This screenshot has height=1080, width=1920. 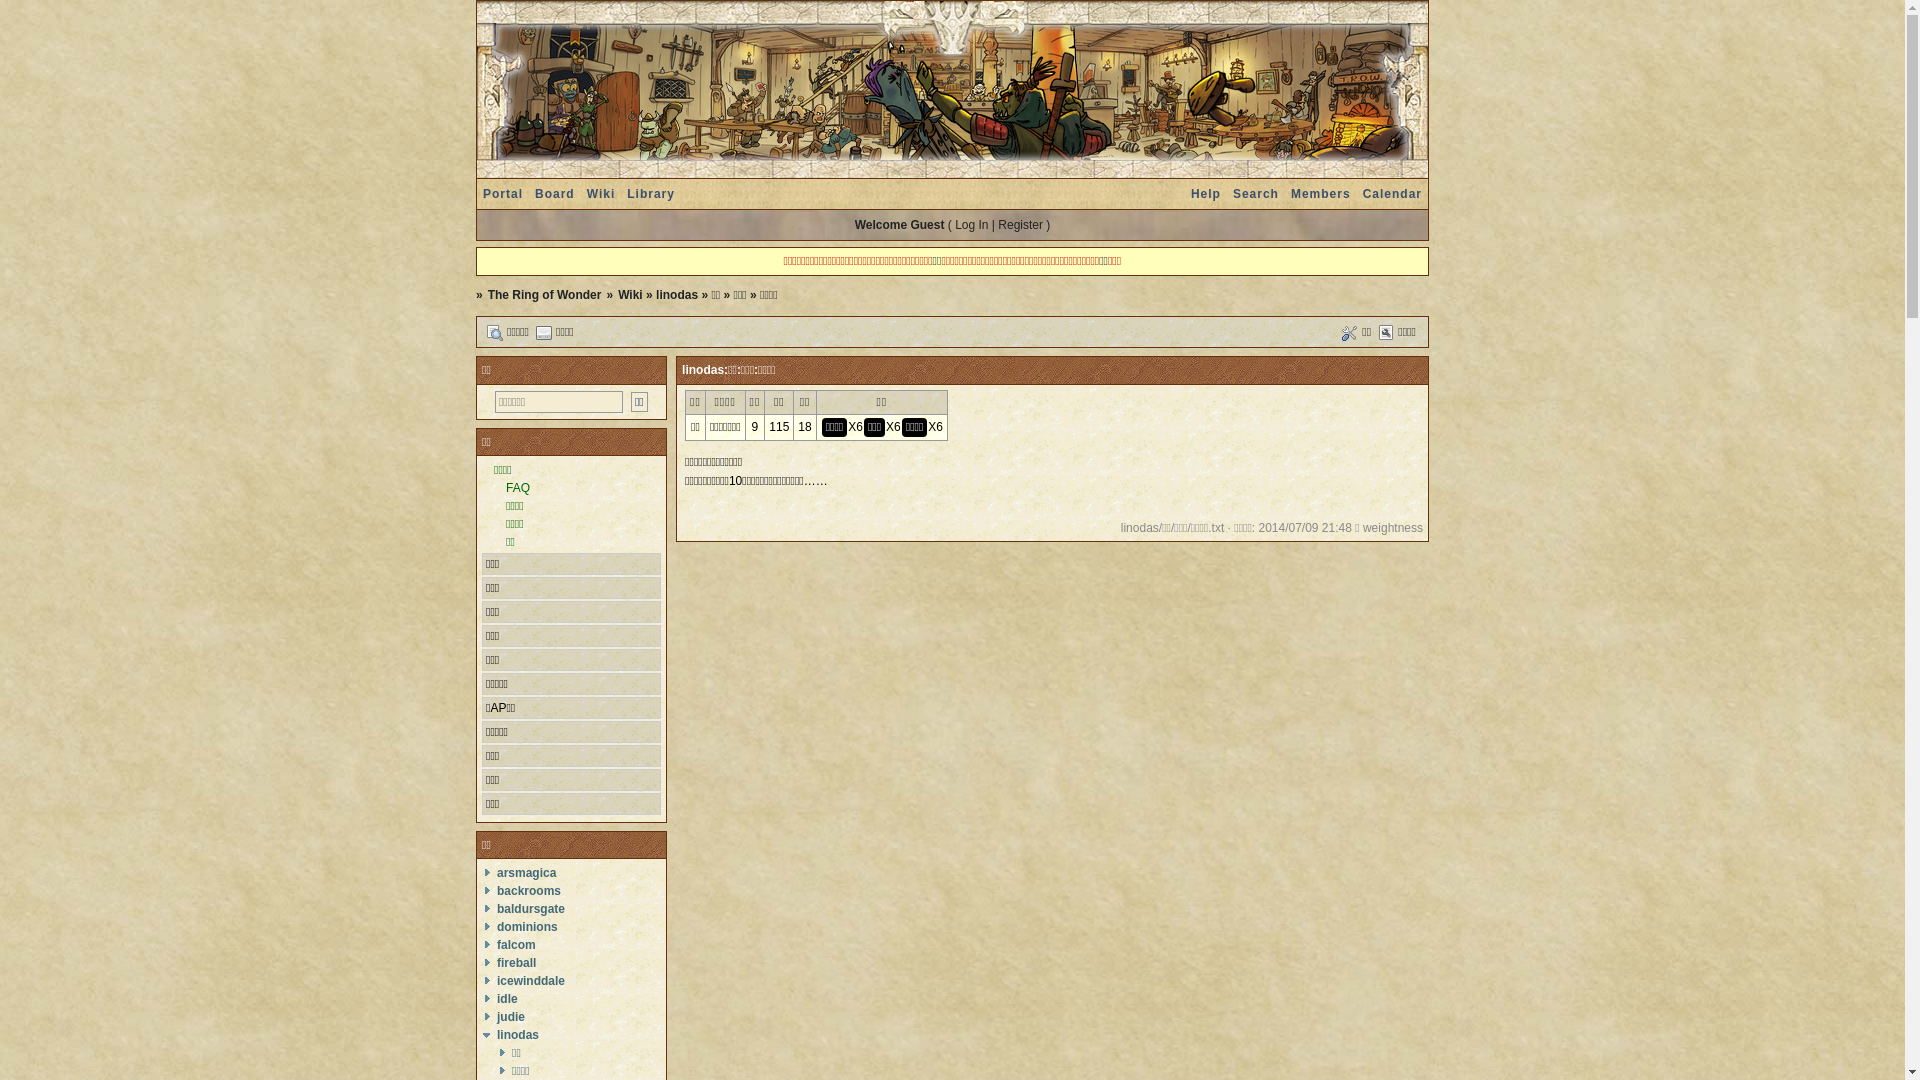 What do you see at coordinates (1020, 225) in the screenshot?
I see `Register` at bounding box center [1020, 225].